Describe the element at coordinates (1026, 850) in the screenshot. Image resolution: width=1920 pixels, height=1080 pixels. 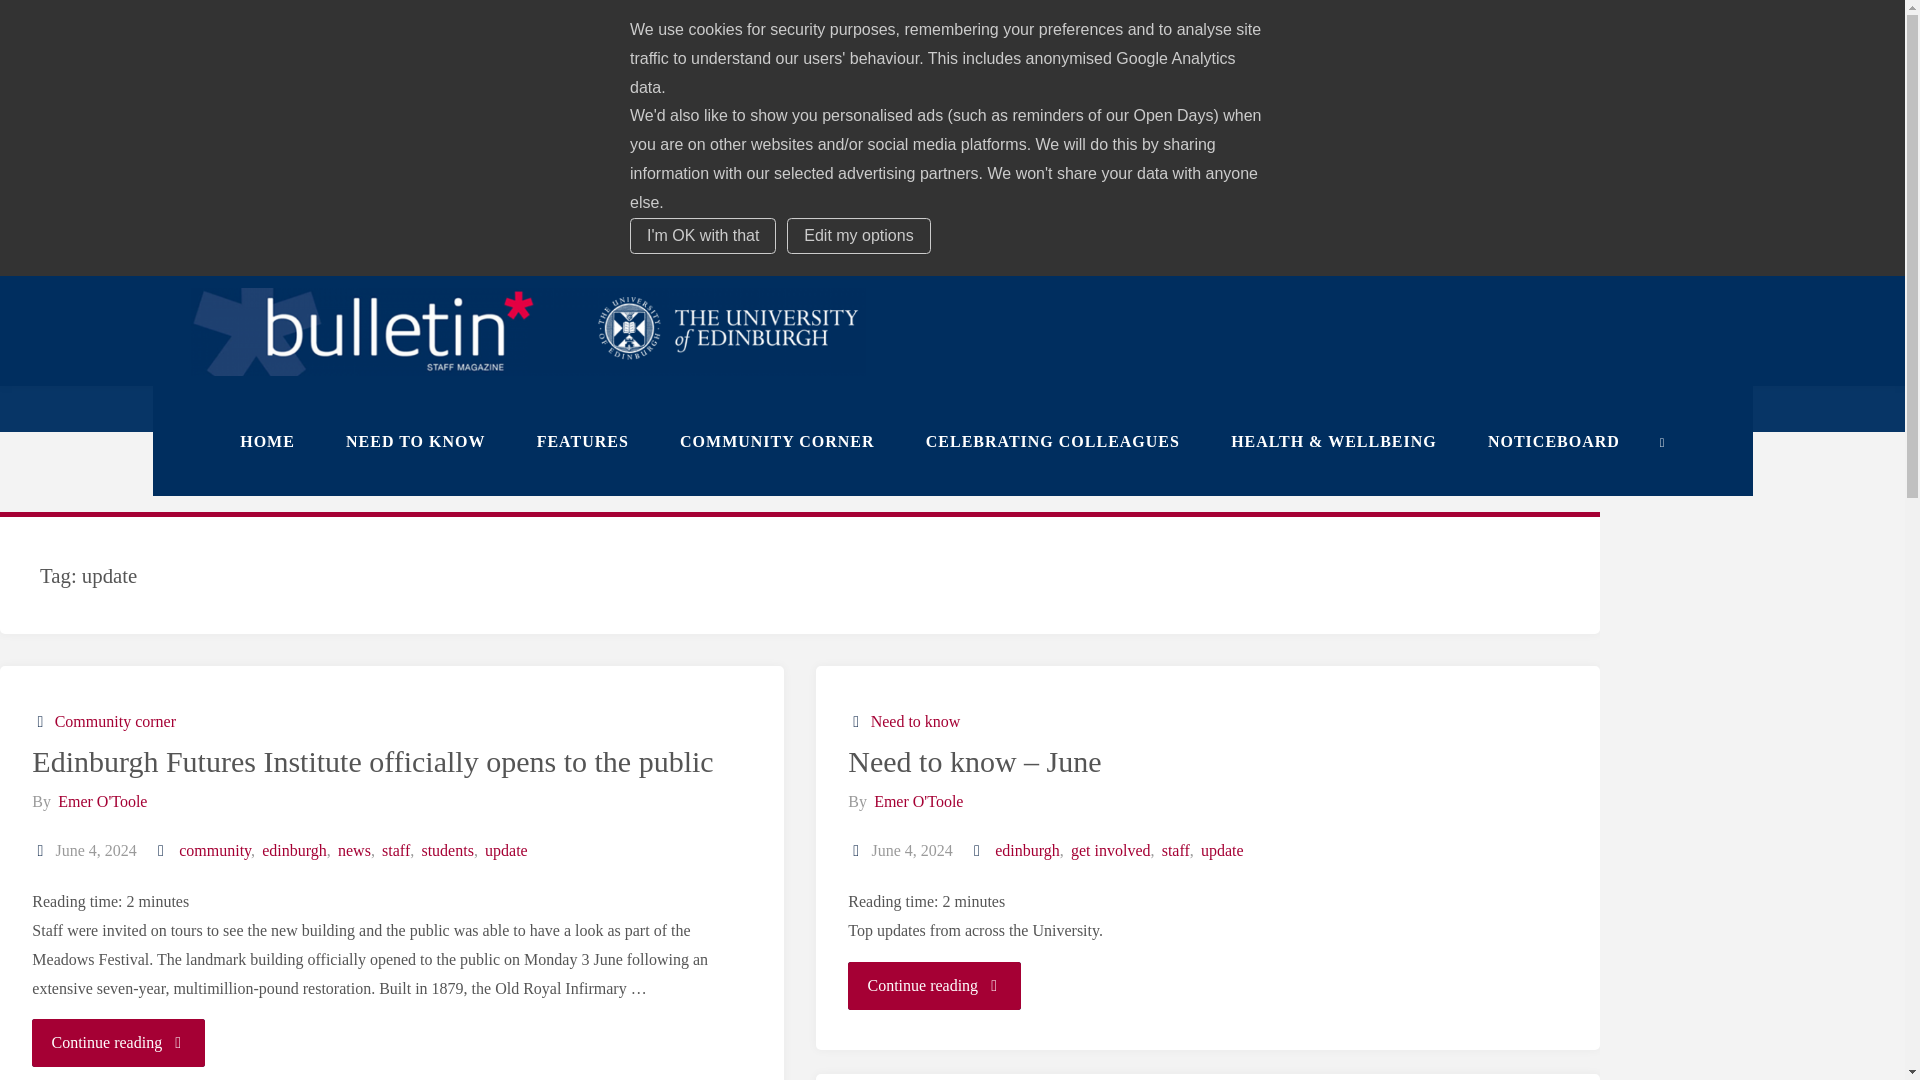
I see `edinburgh` at that location.